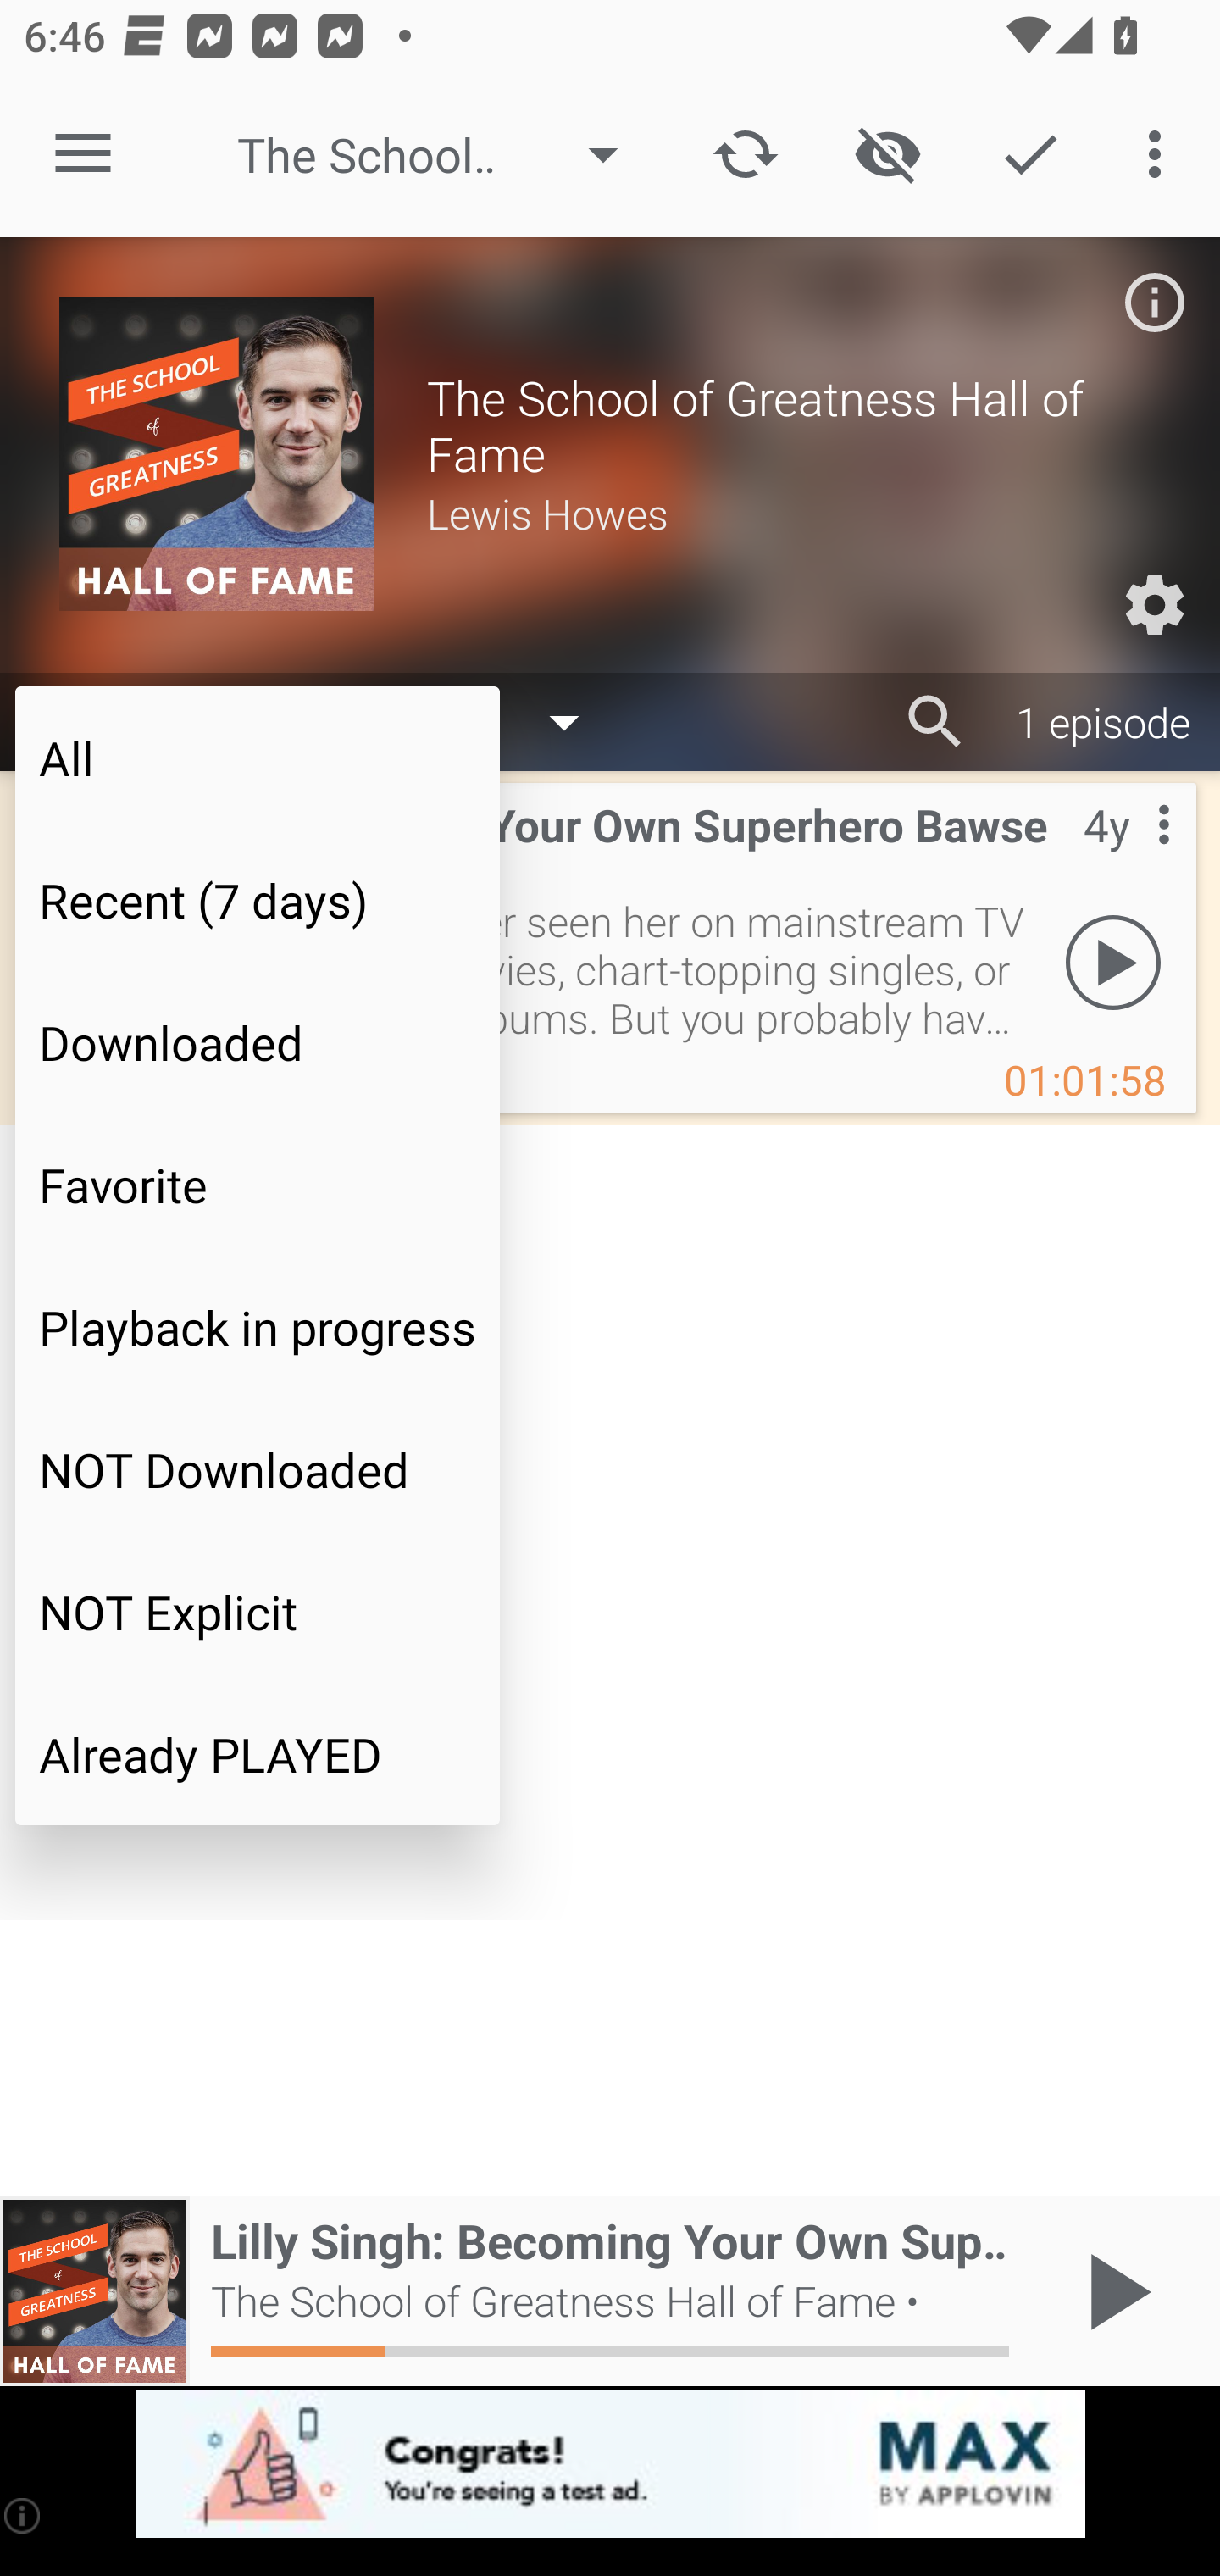 This screenshot has width=1220, height=2576. Describe the element at coordinates (258, 1469) in the screenshot. I see `NOT Downloaded` at that location.